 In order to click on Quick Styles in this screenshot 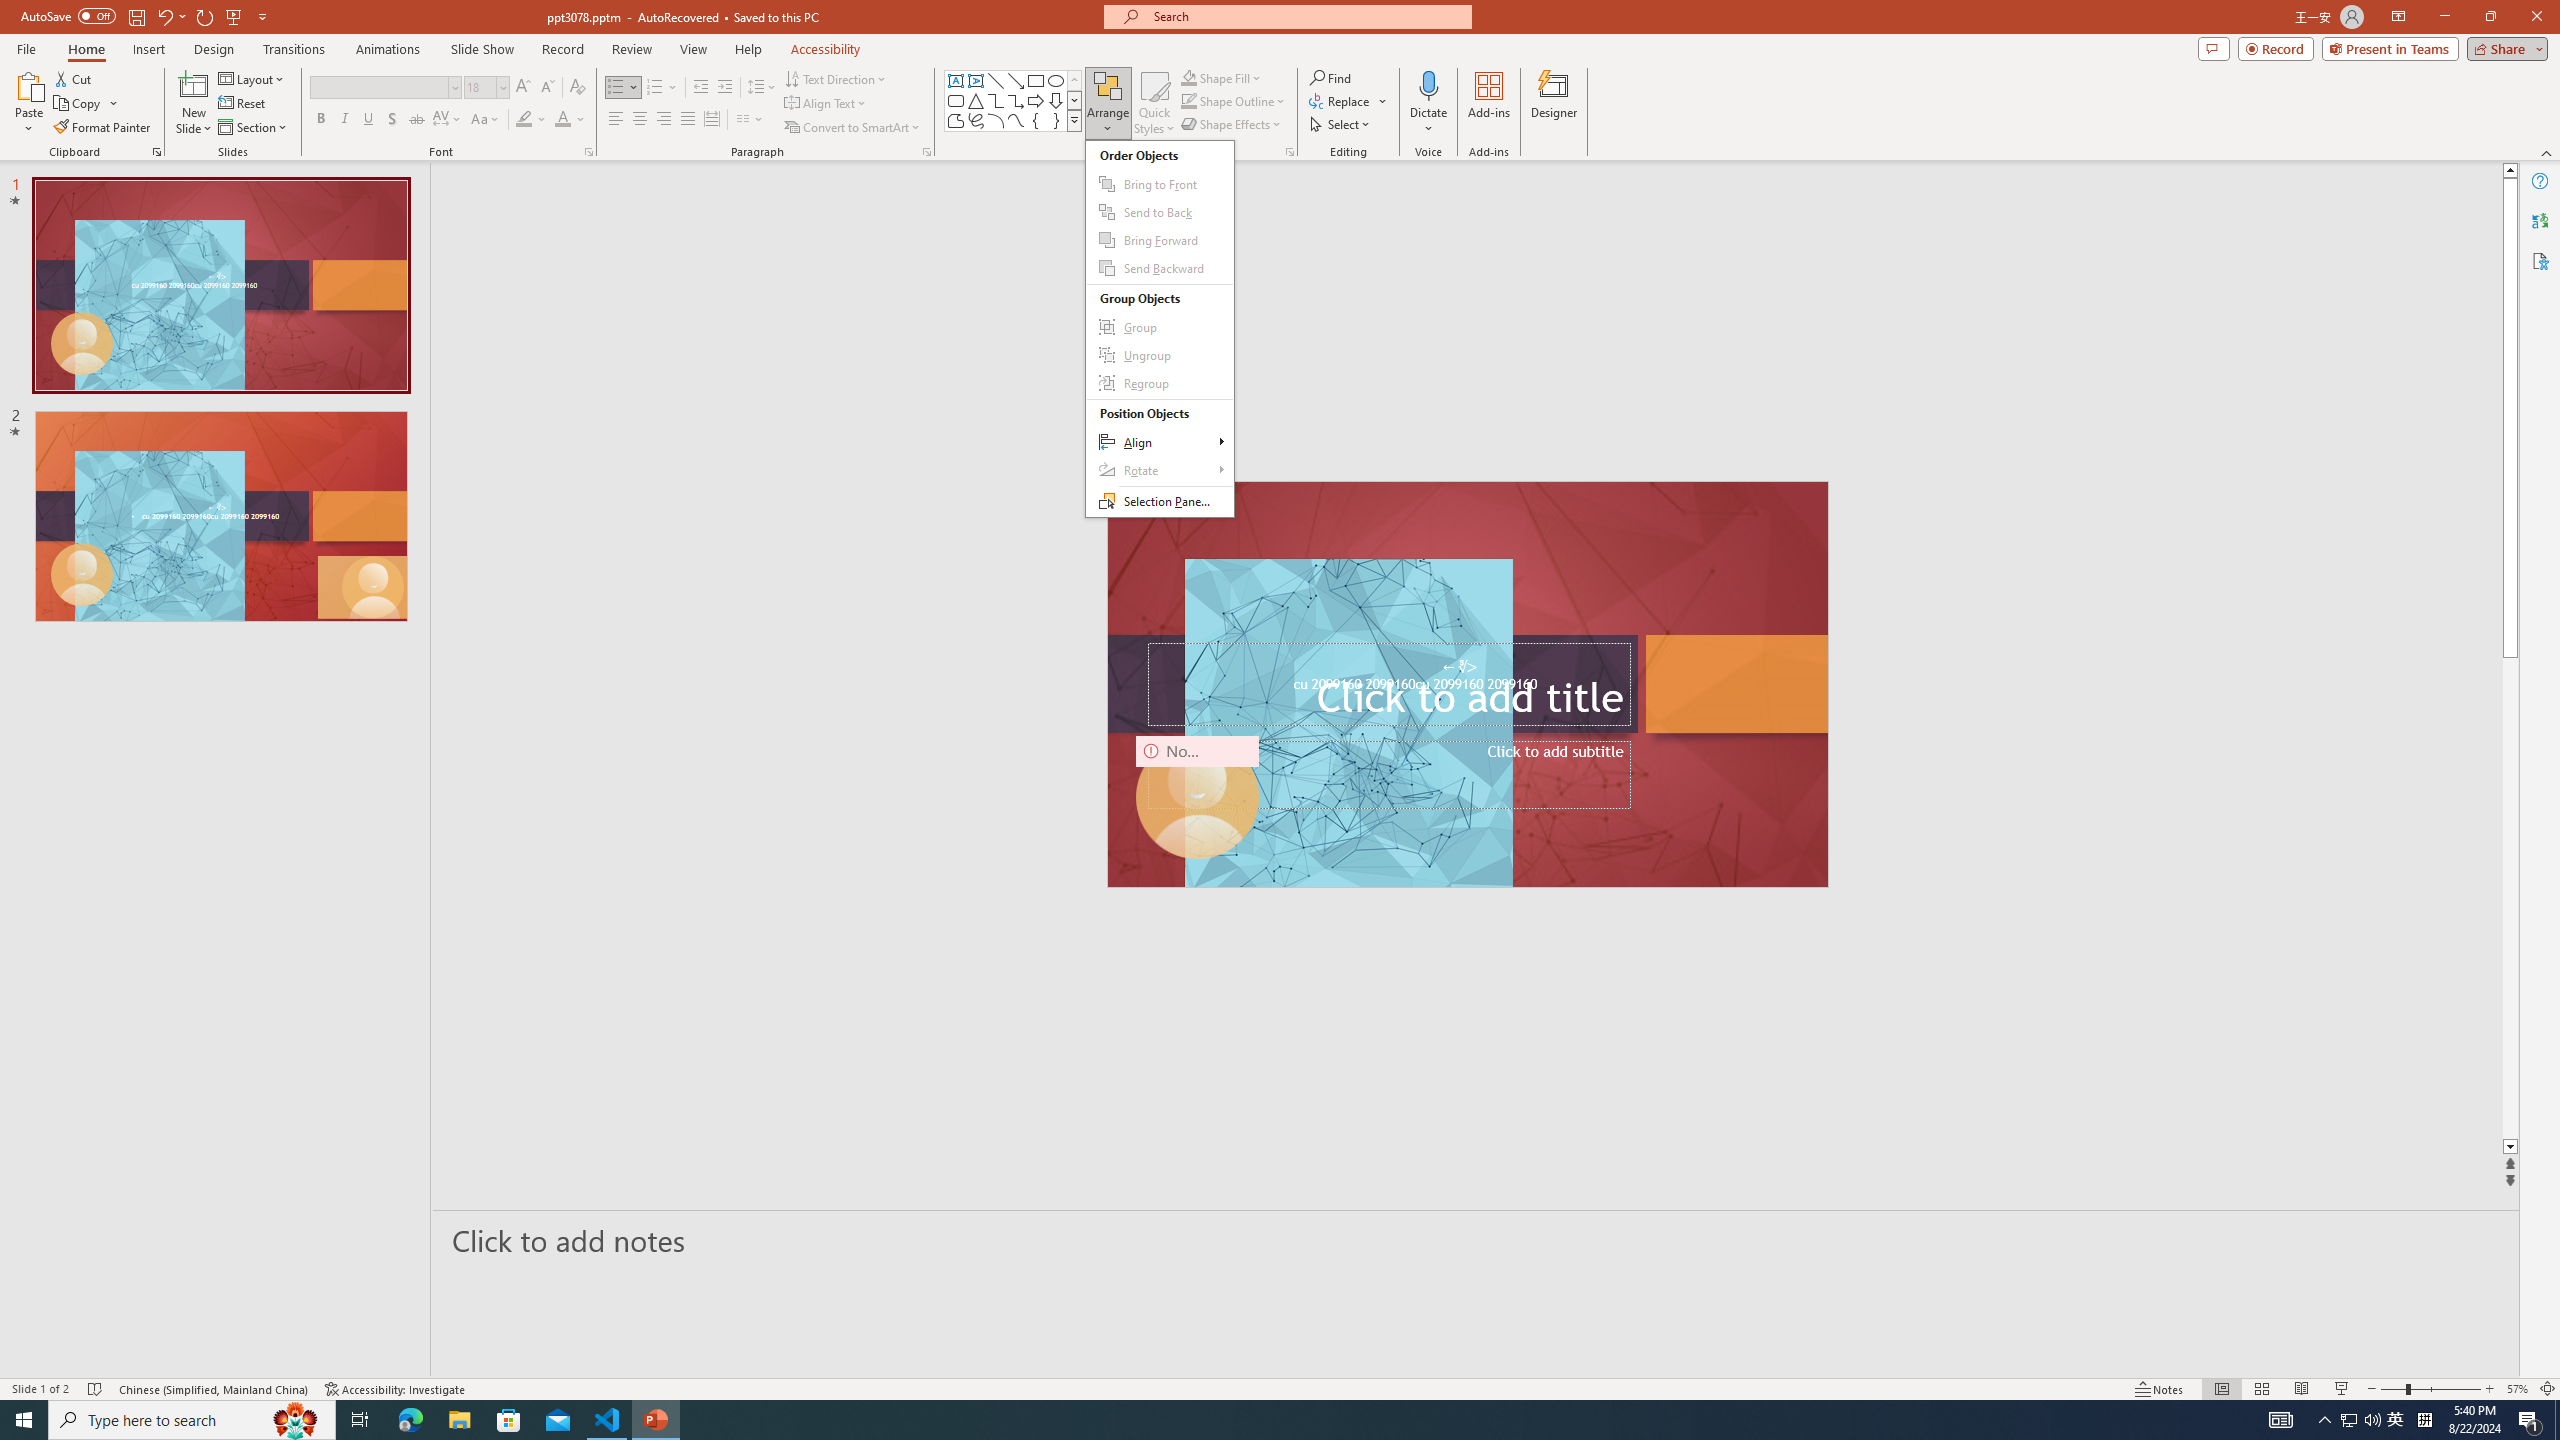, I will do `click(1154, 103)`.